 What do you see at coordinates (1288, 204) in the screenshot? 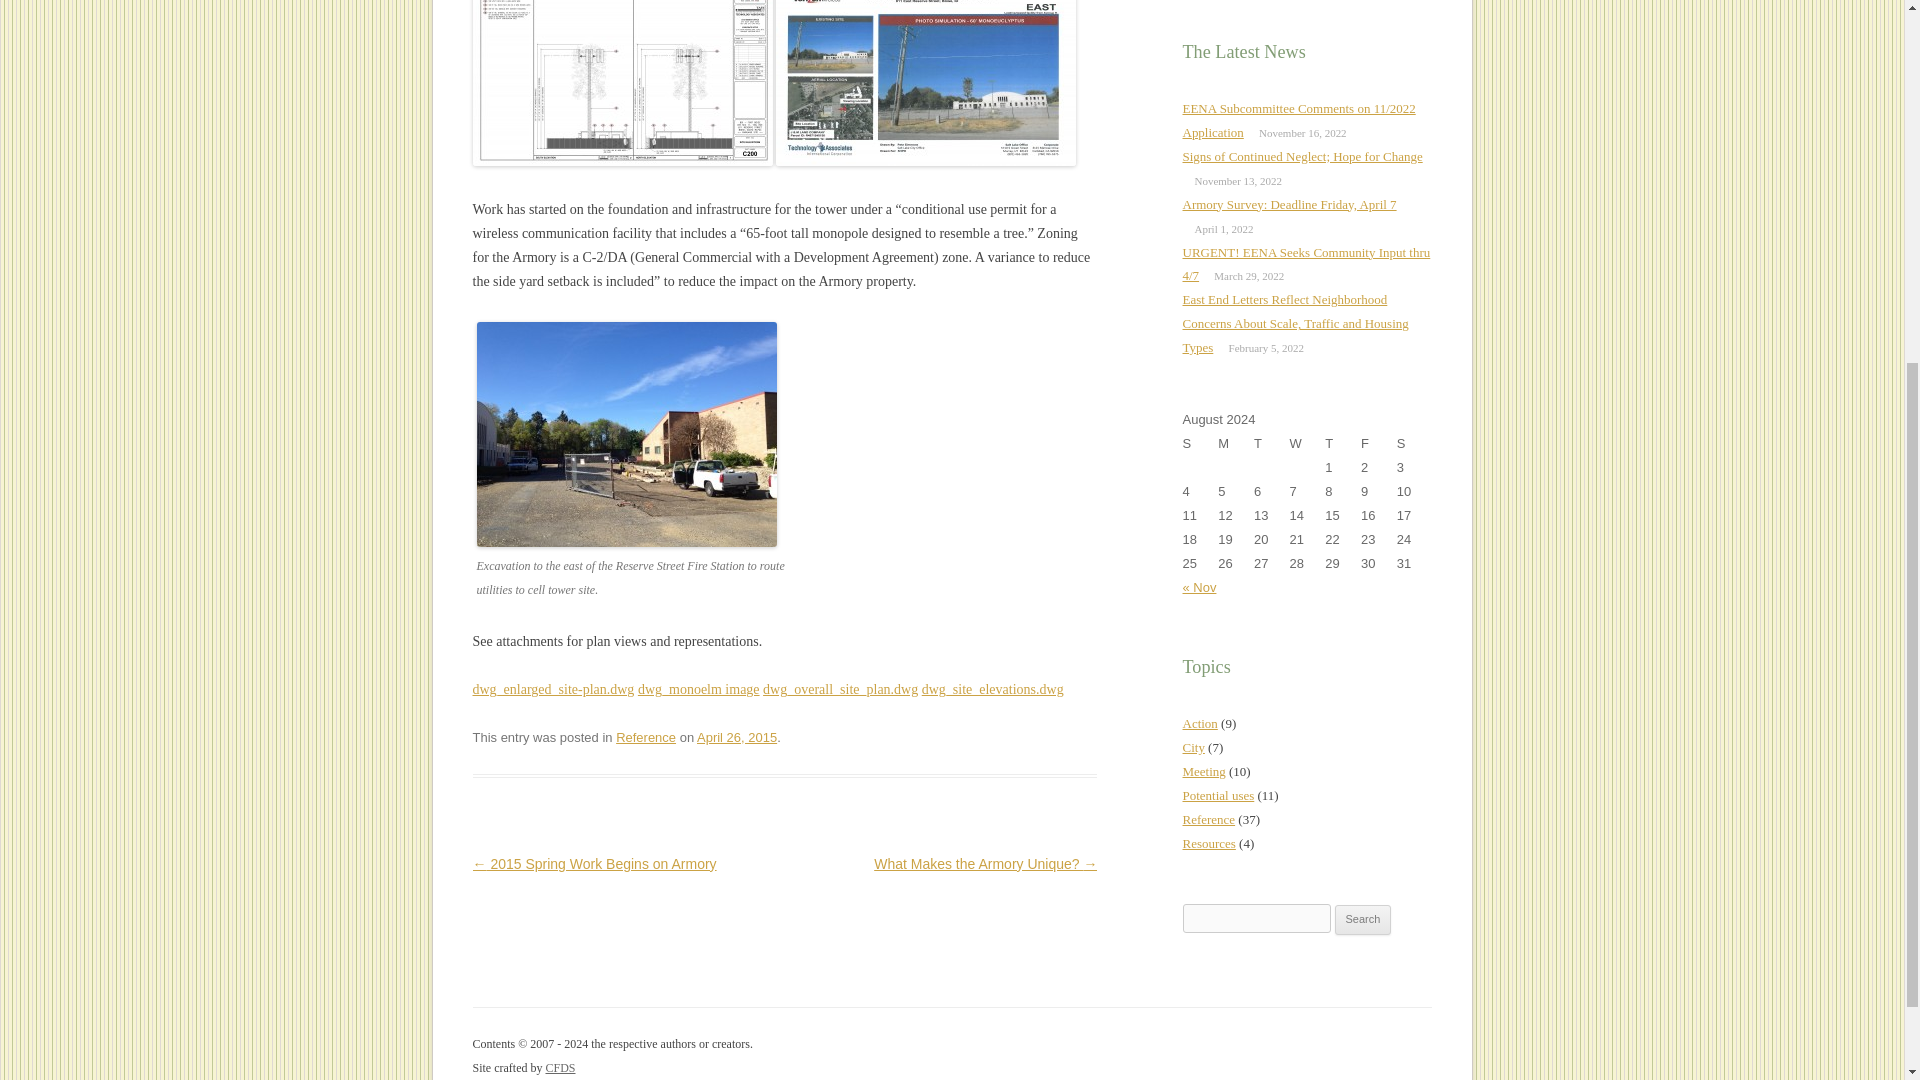
I see `Armory Survey: Deadline Friday, April 7` at bounding box center [1288, 204].